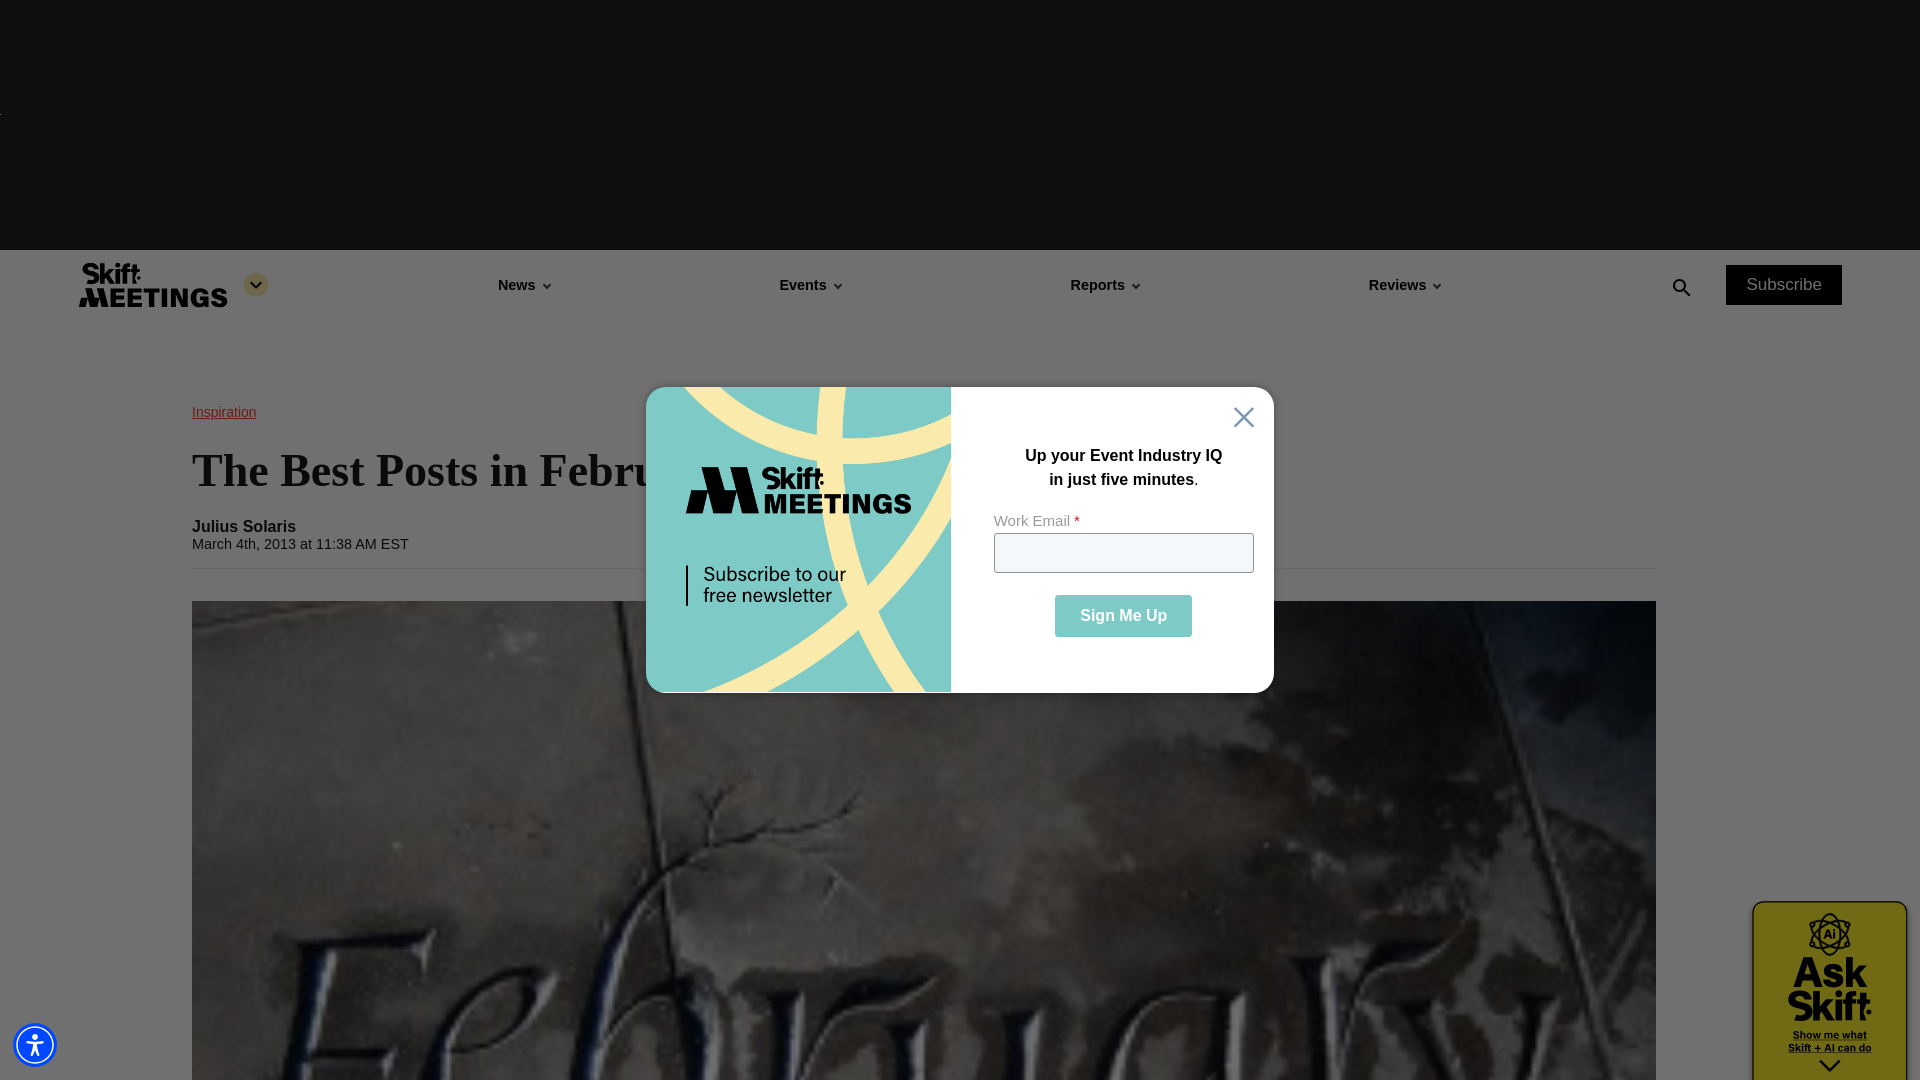  Describe the element at coordinates (1784, 284) in the screenshot. I see `Subscribe` at that location.